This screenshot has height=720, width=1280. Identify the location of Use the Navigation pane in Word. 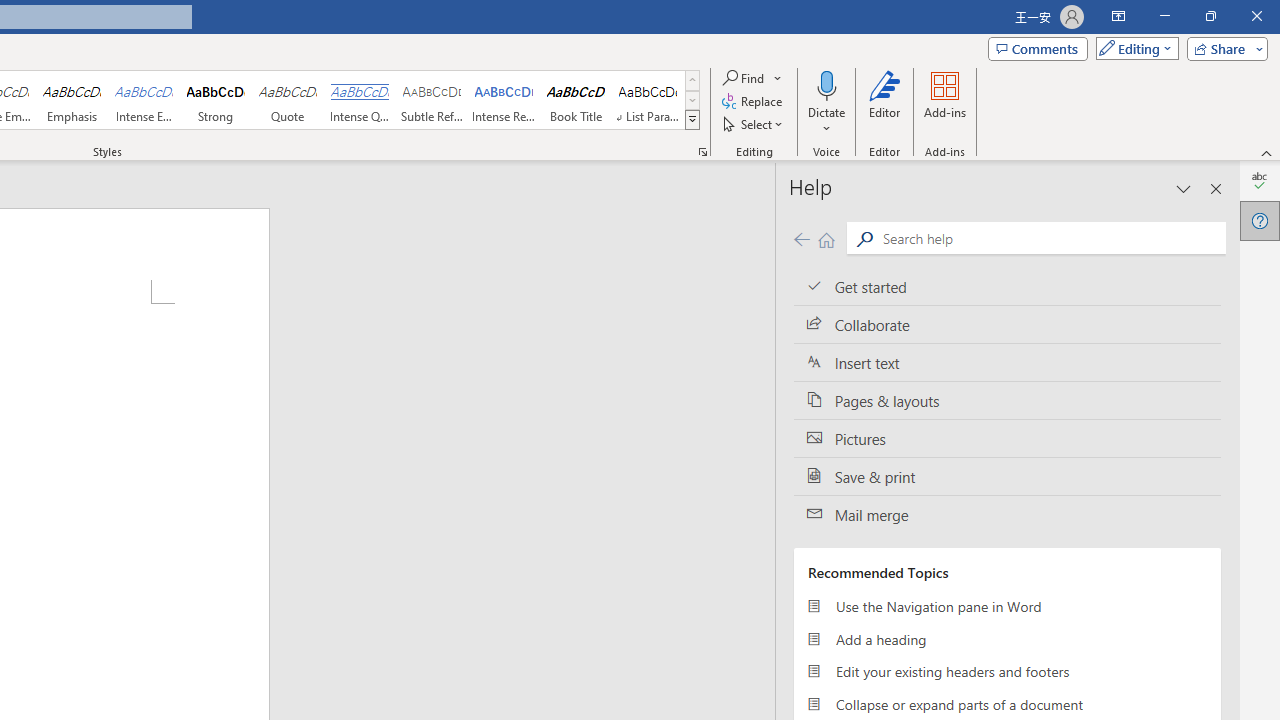
(1007, 606).